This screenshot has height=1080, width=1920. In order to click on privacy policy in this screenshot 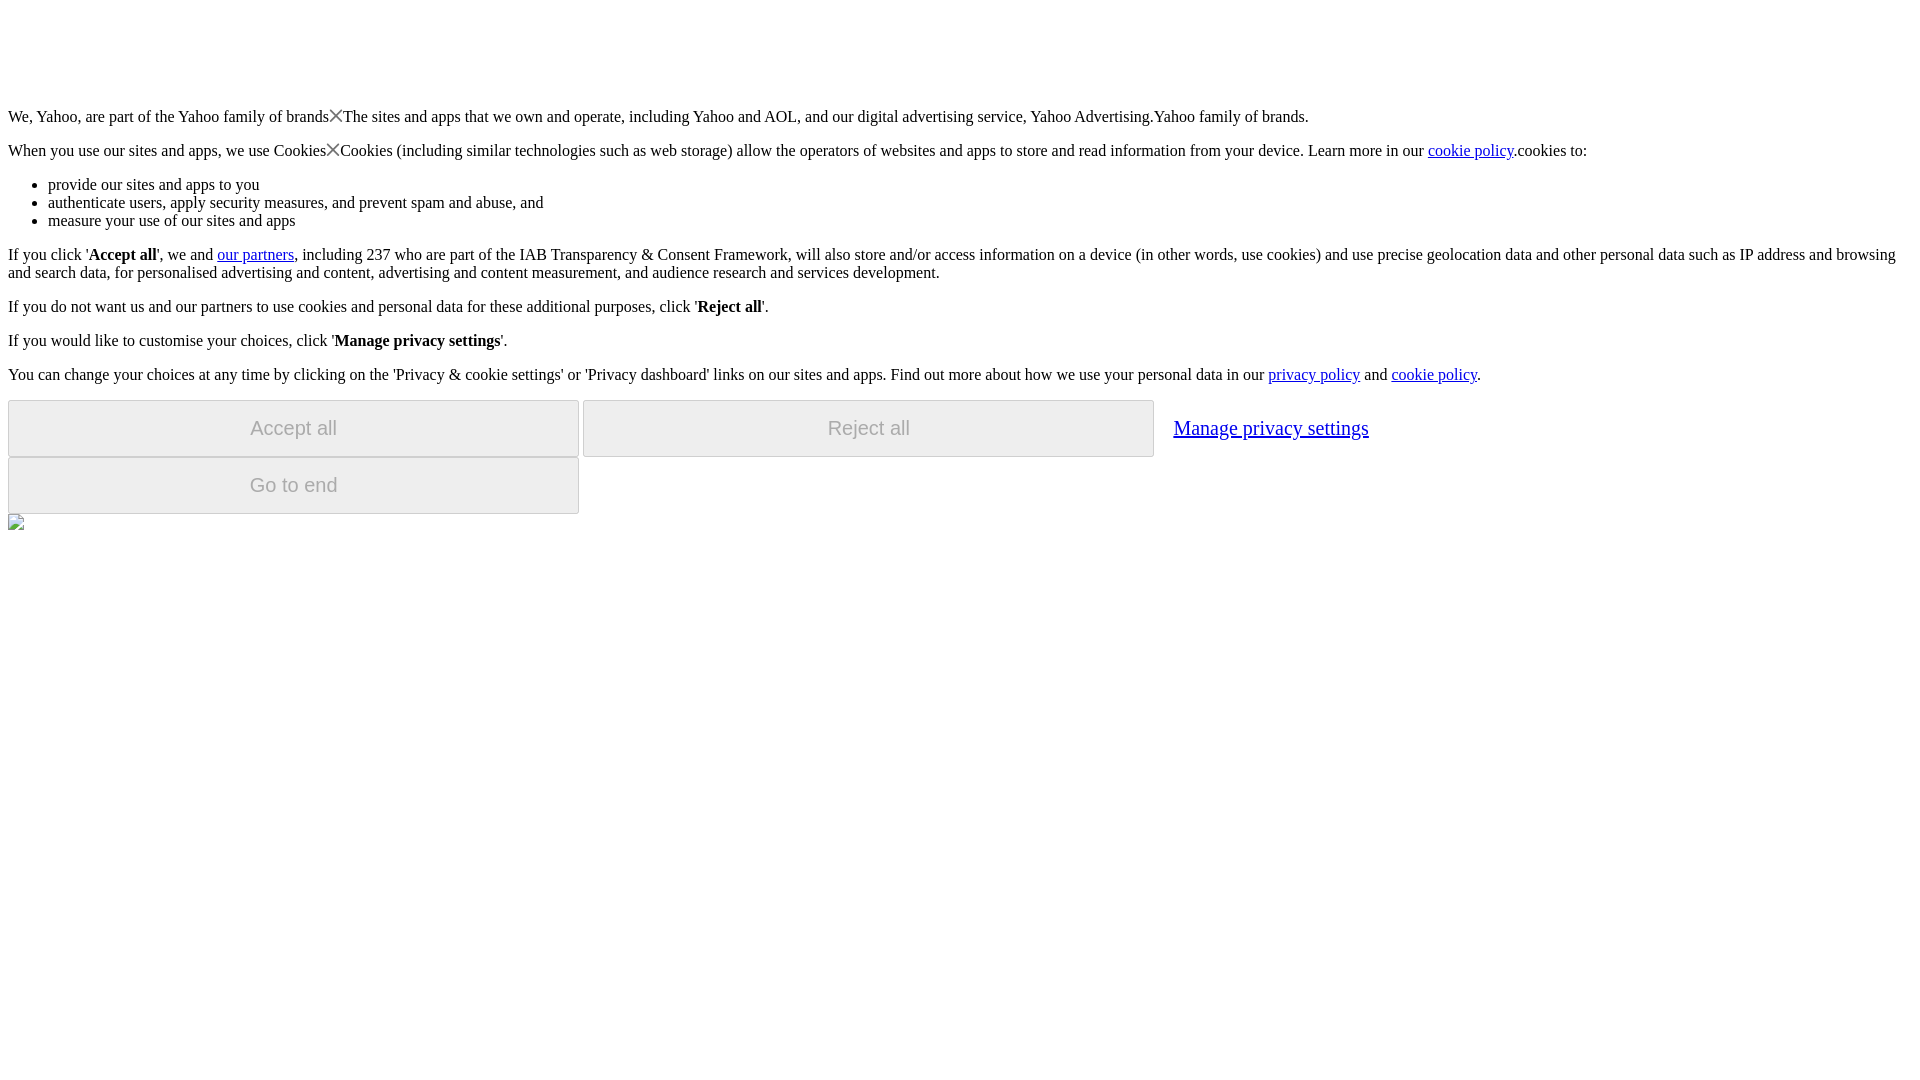, I will do `click(1313, 374)`.